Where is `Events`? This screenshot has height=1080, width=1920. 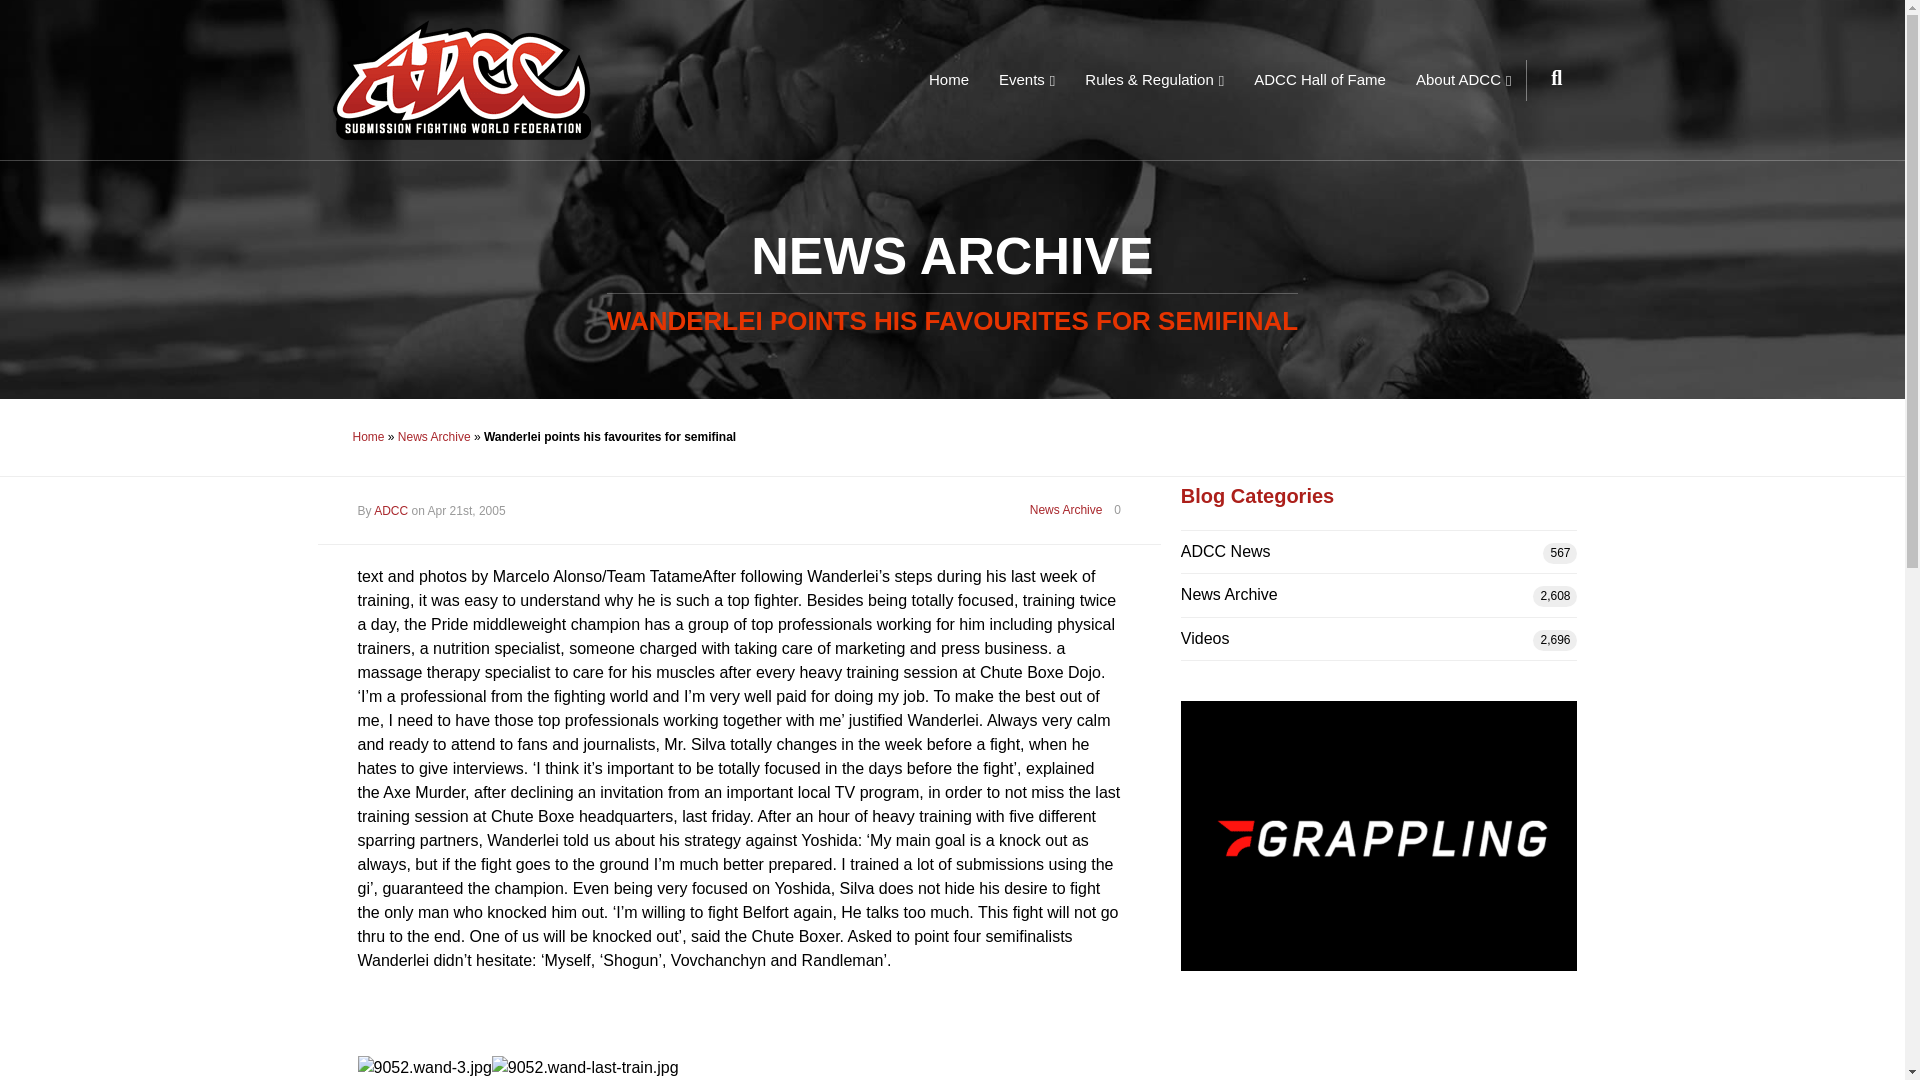 Events is located at coordinates (1026, 80).